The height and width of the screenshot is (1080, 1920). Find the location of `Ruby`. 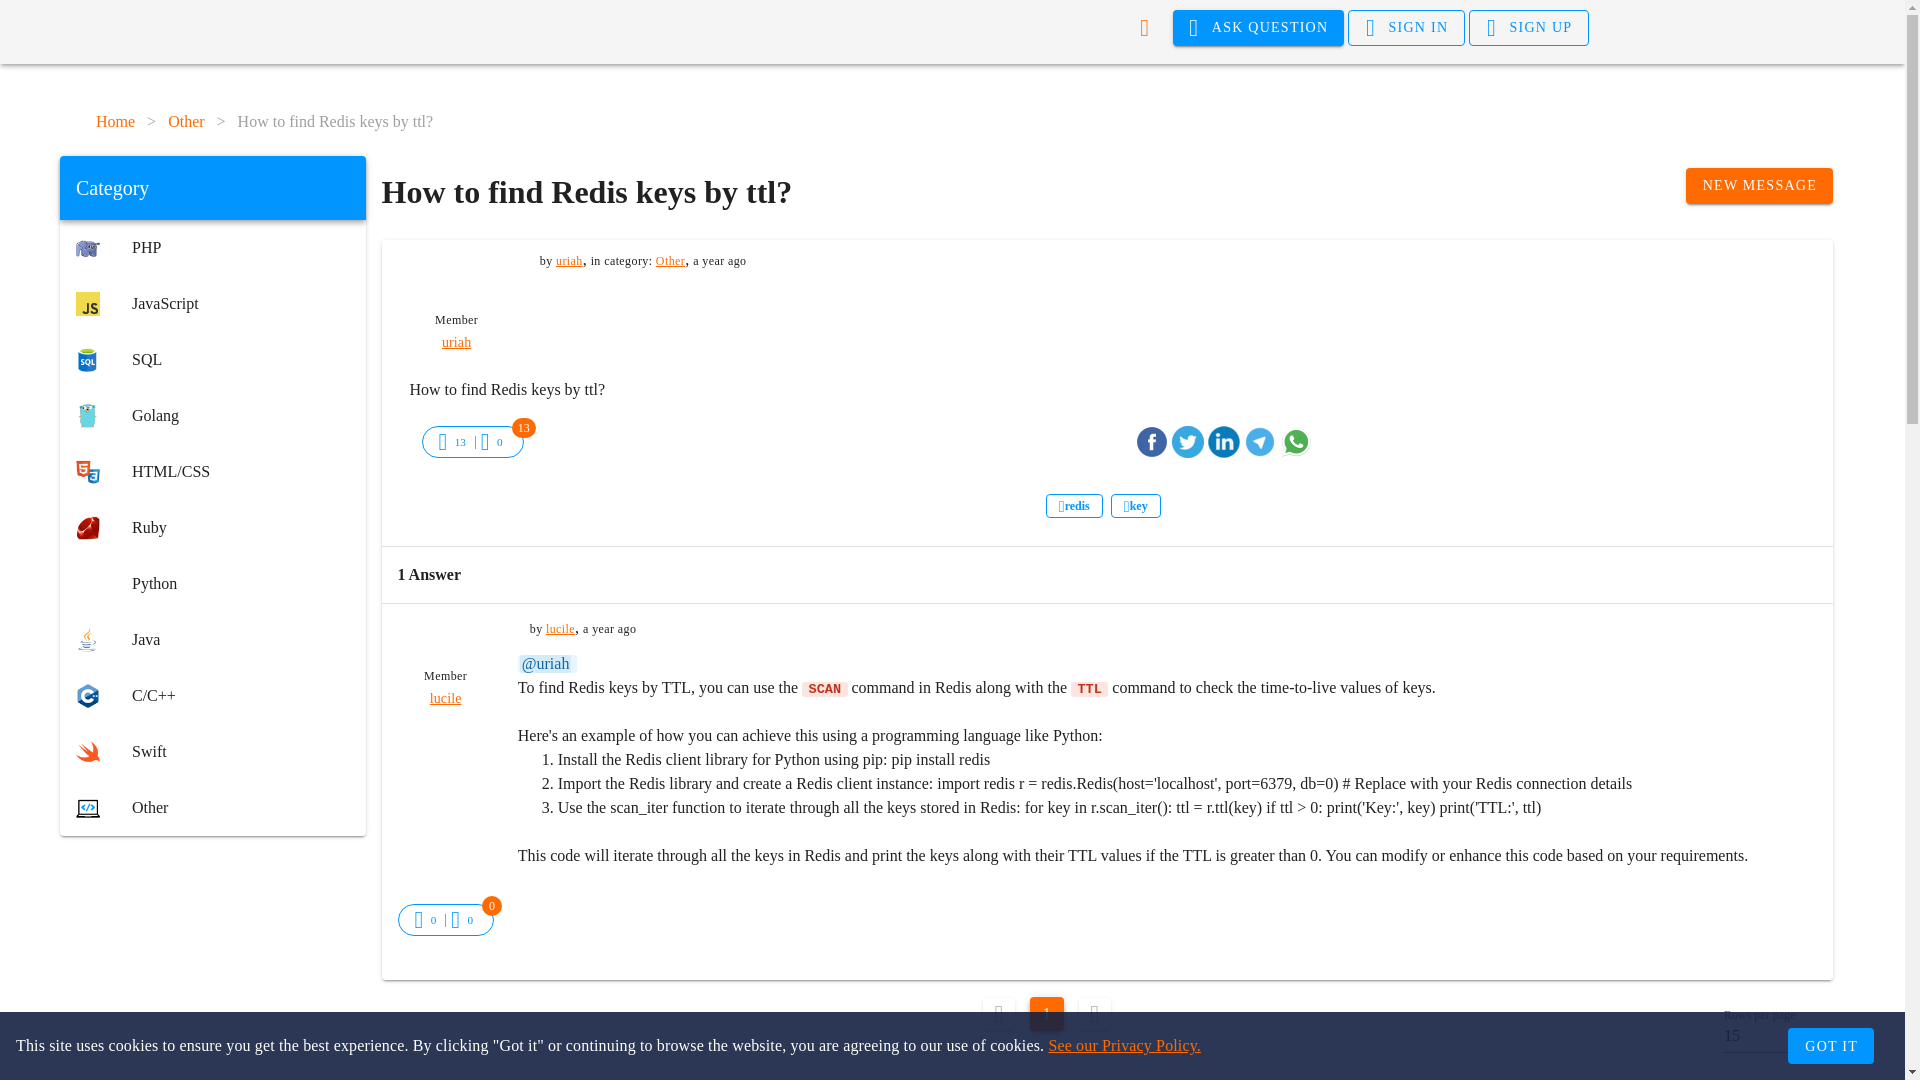

Ruby is located at coordinates (212, 528).